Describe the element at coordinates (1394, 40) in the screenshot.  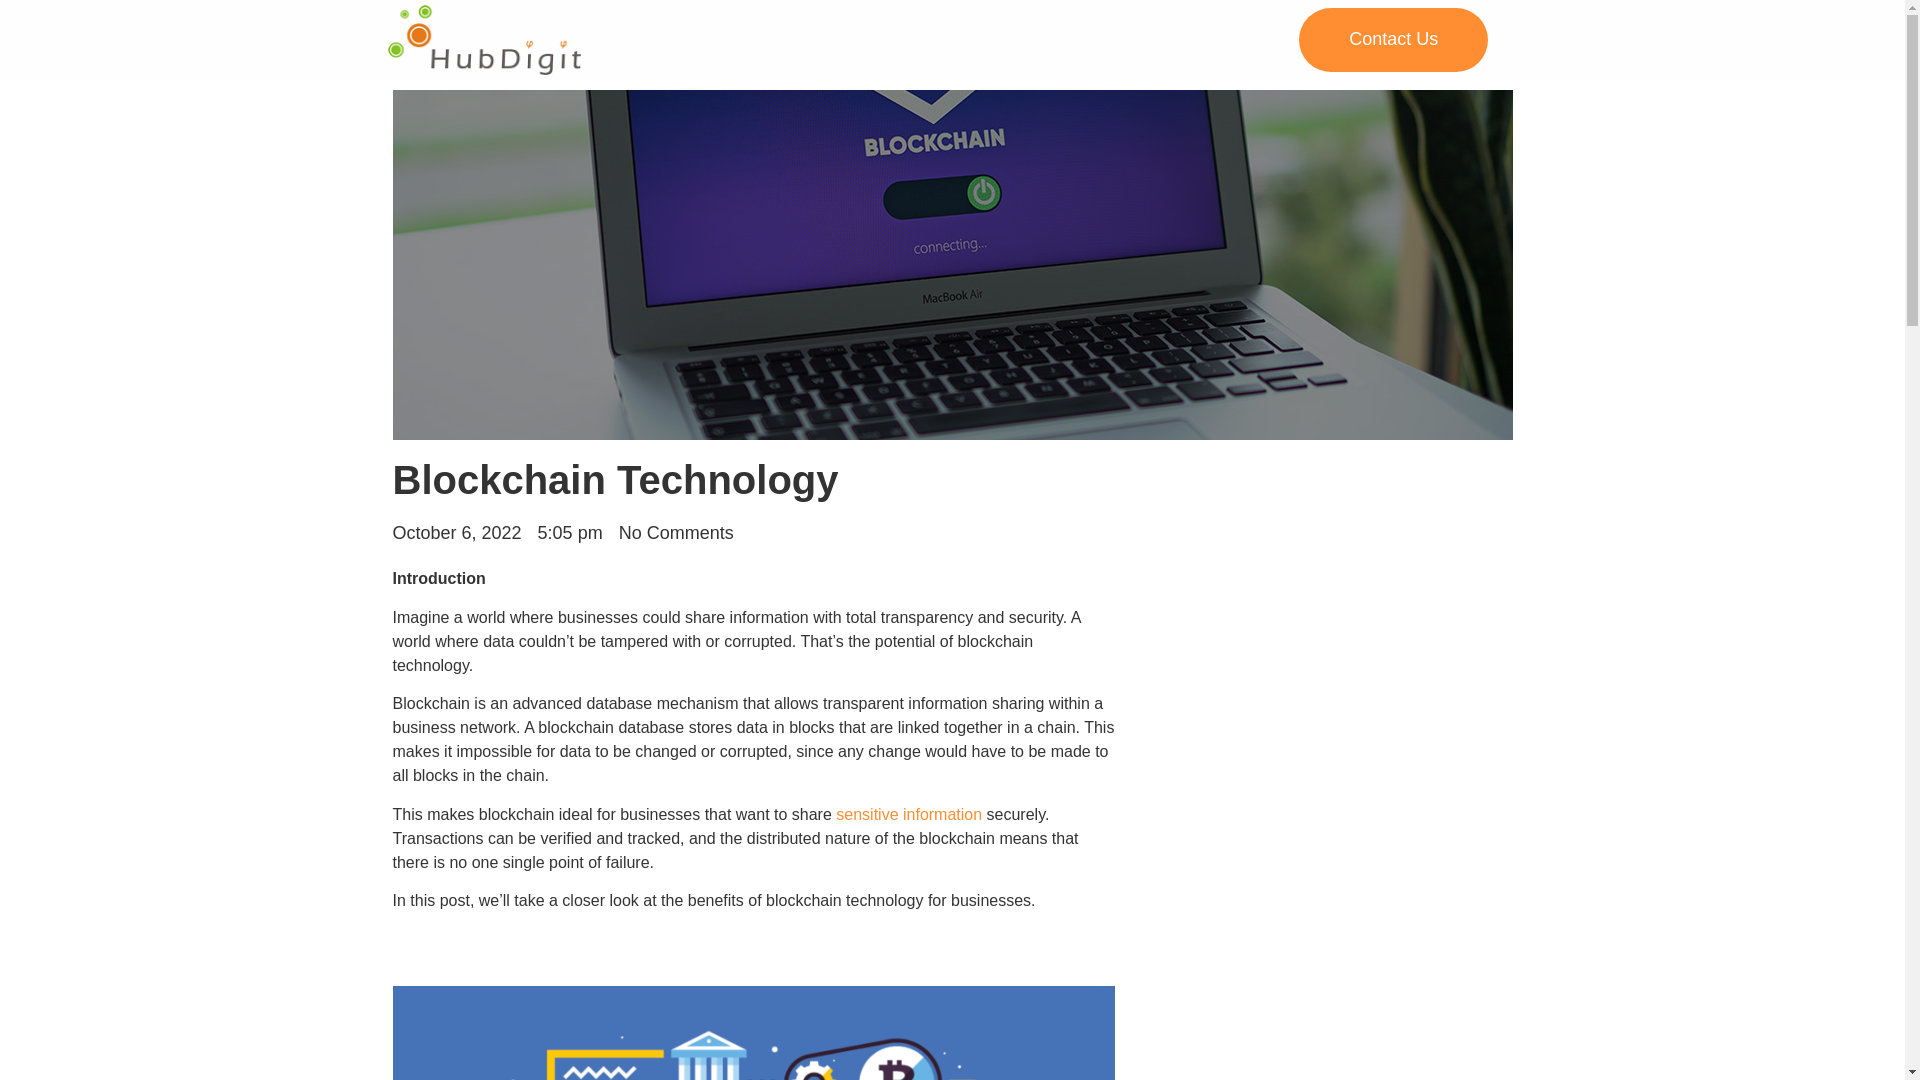
I see `Contact Us` at that location.